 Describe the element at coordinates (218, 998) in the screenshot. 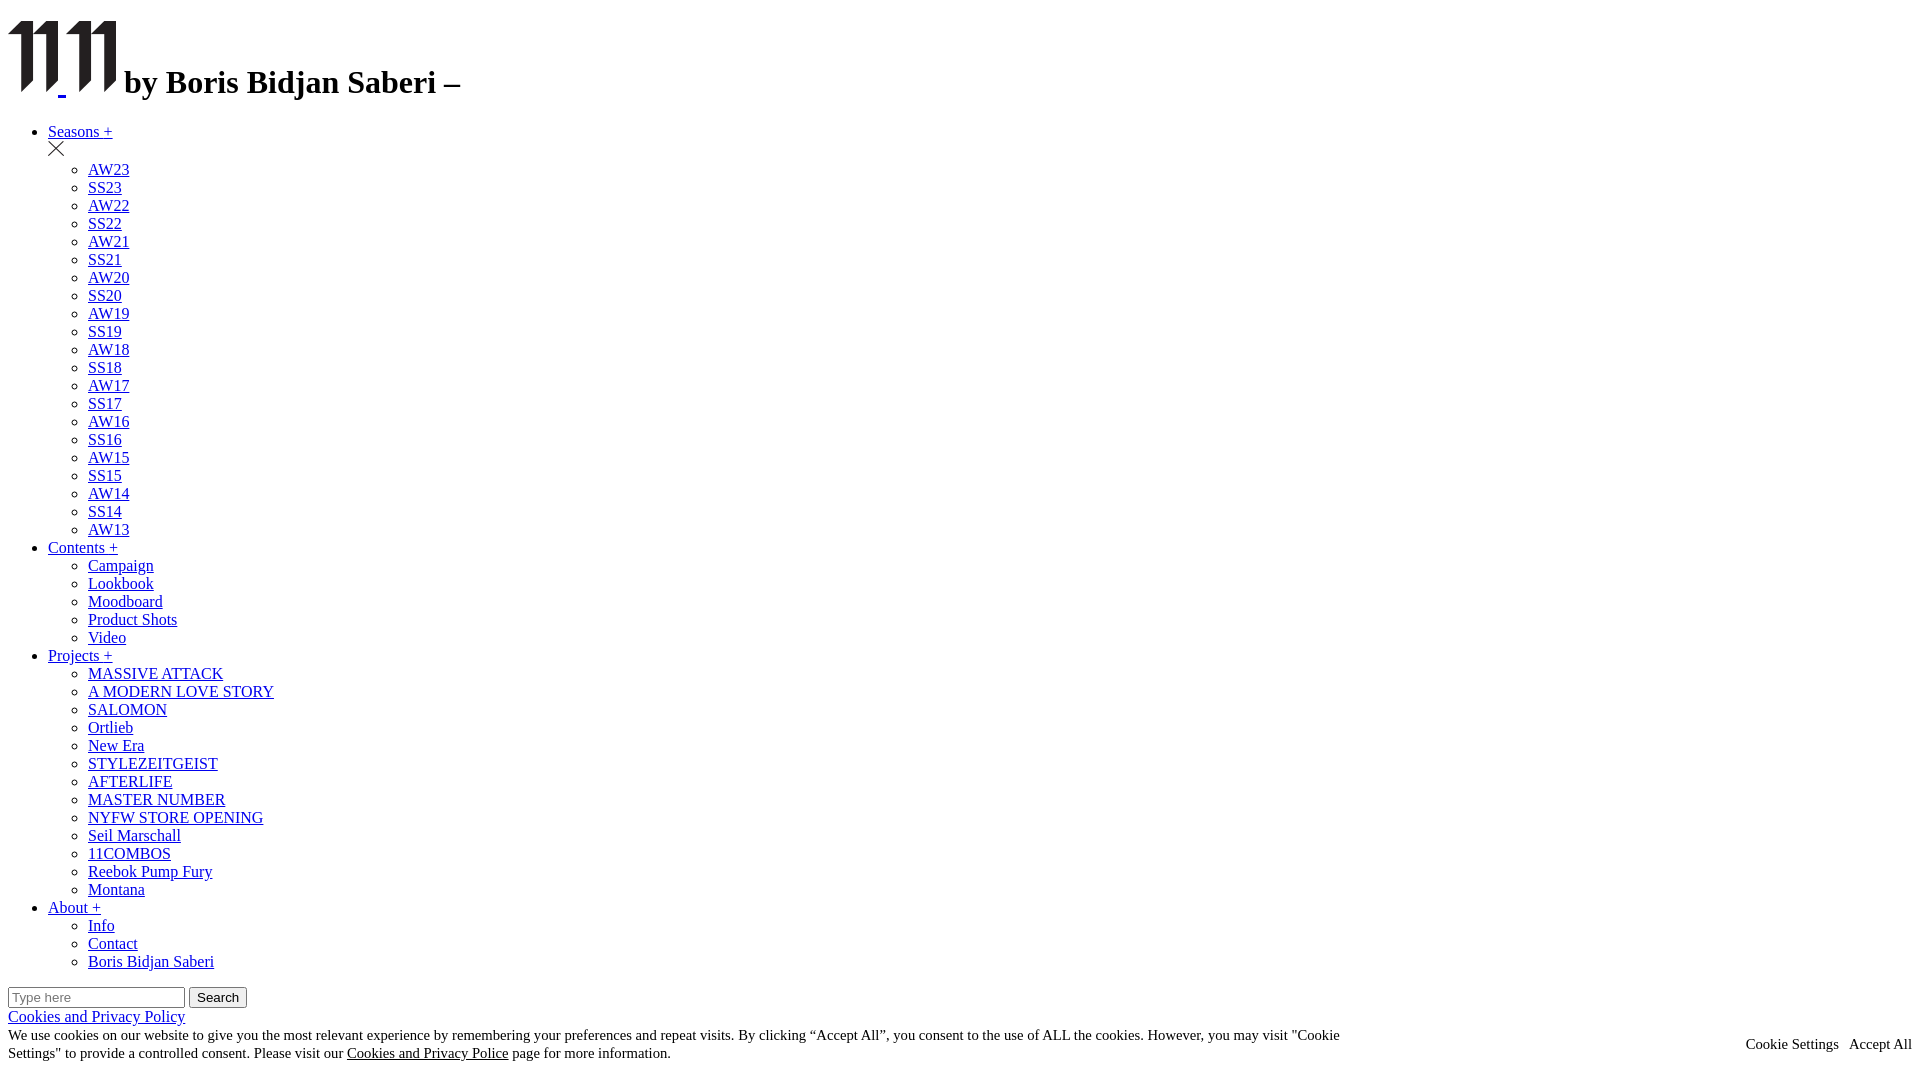

I see `Search` at that location.